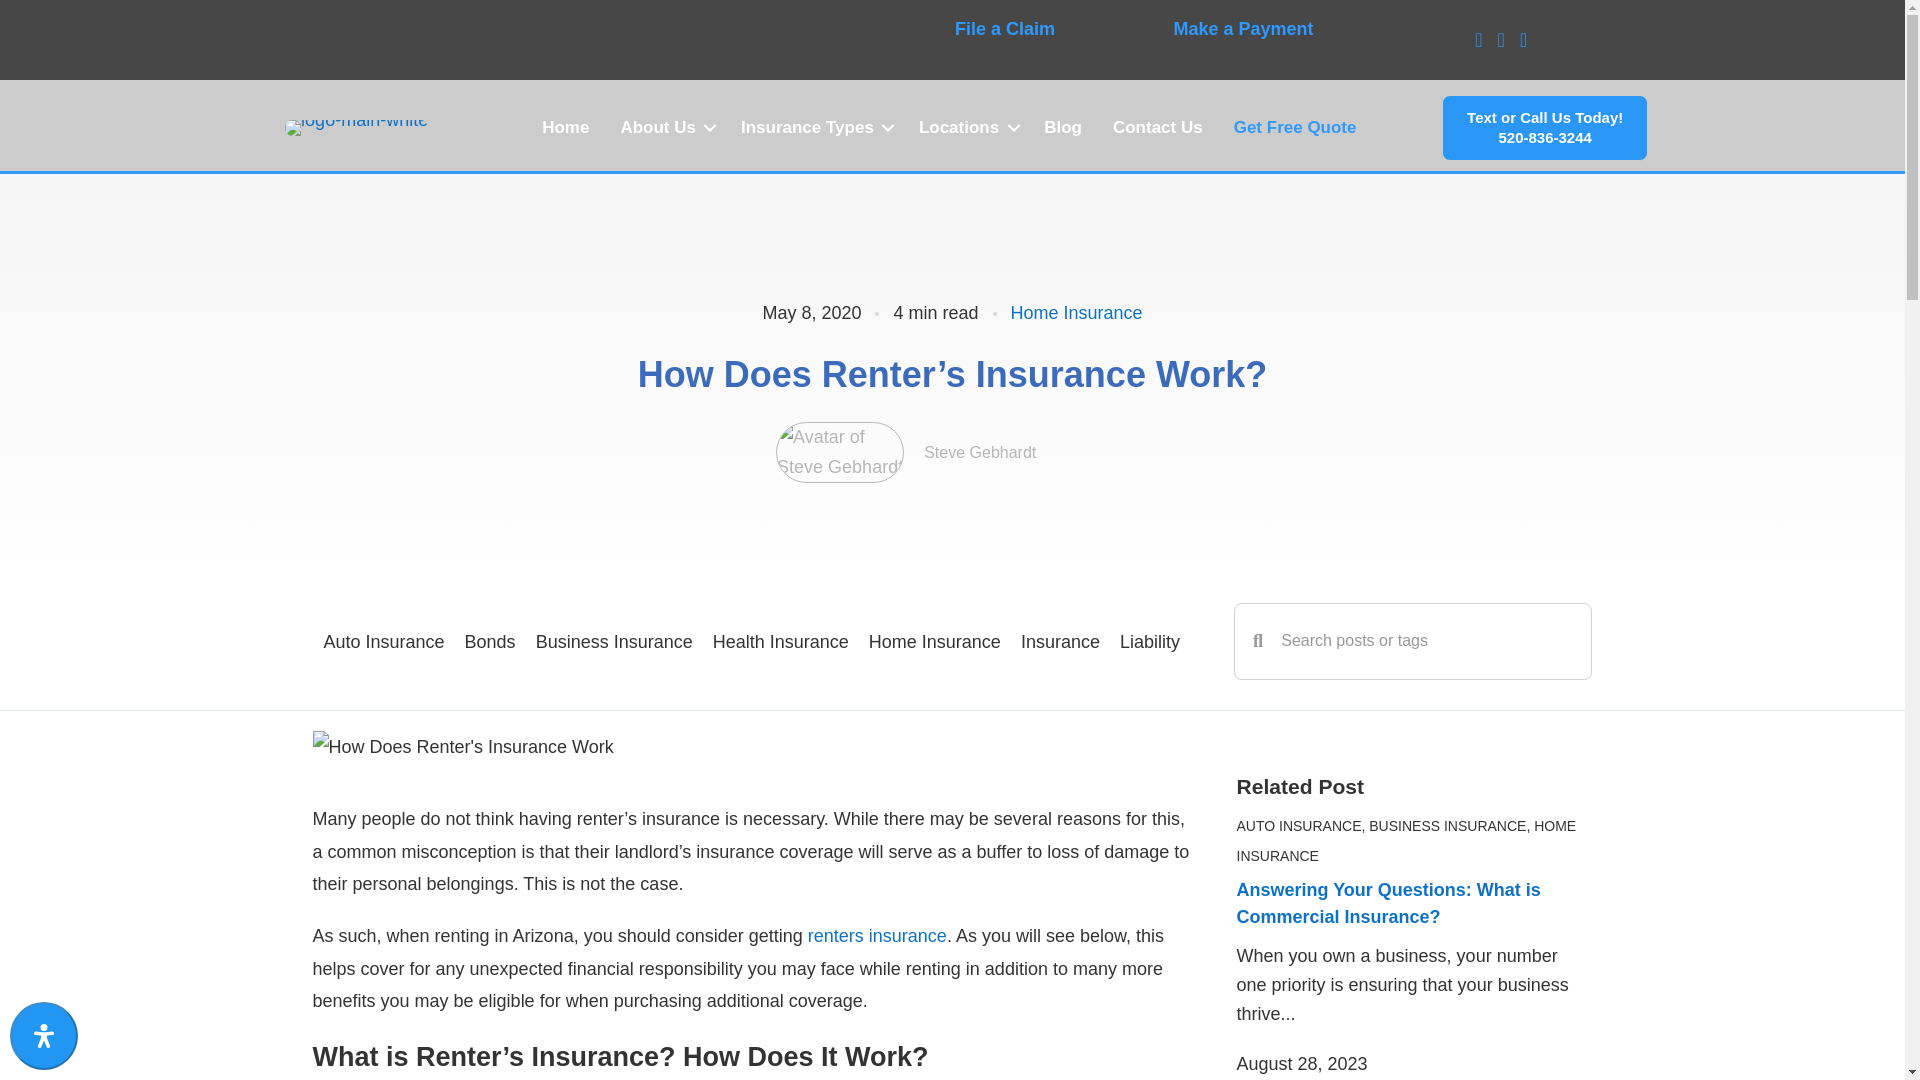 The image size is (1920, 1080). What do you see at coordinates (356, 128) in the screenshot?
I see `logo-main-white` at bounding box center [356, 128].